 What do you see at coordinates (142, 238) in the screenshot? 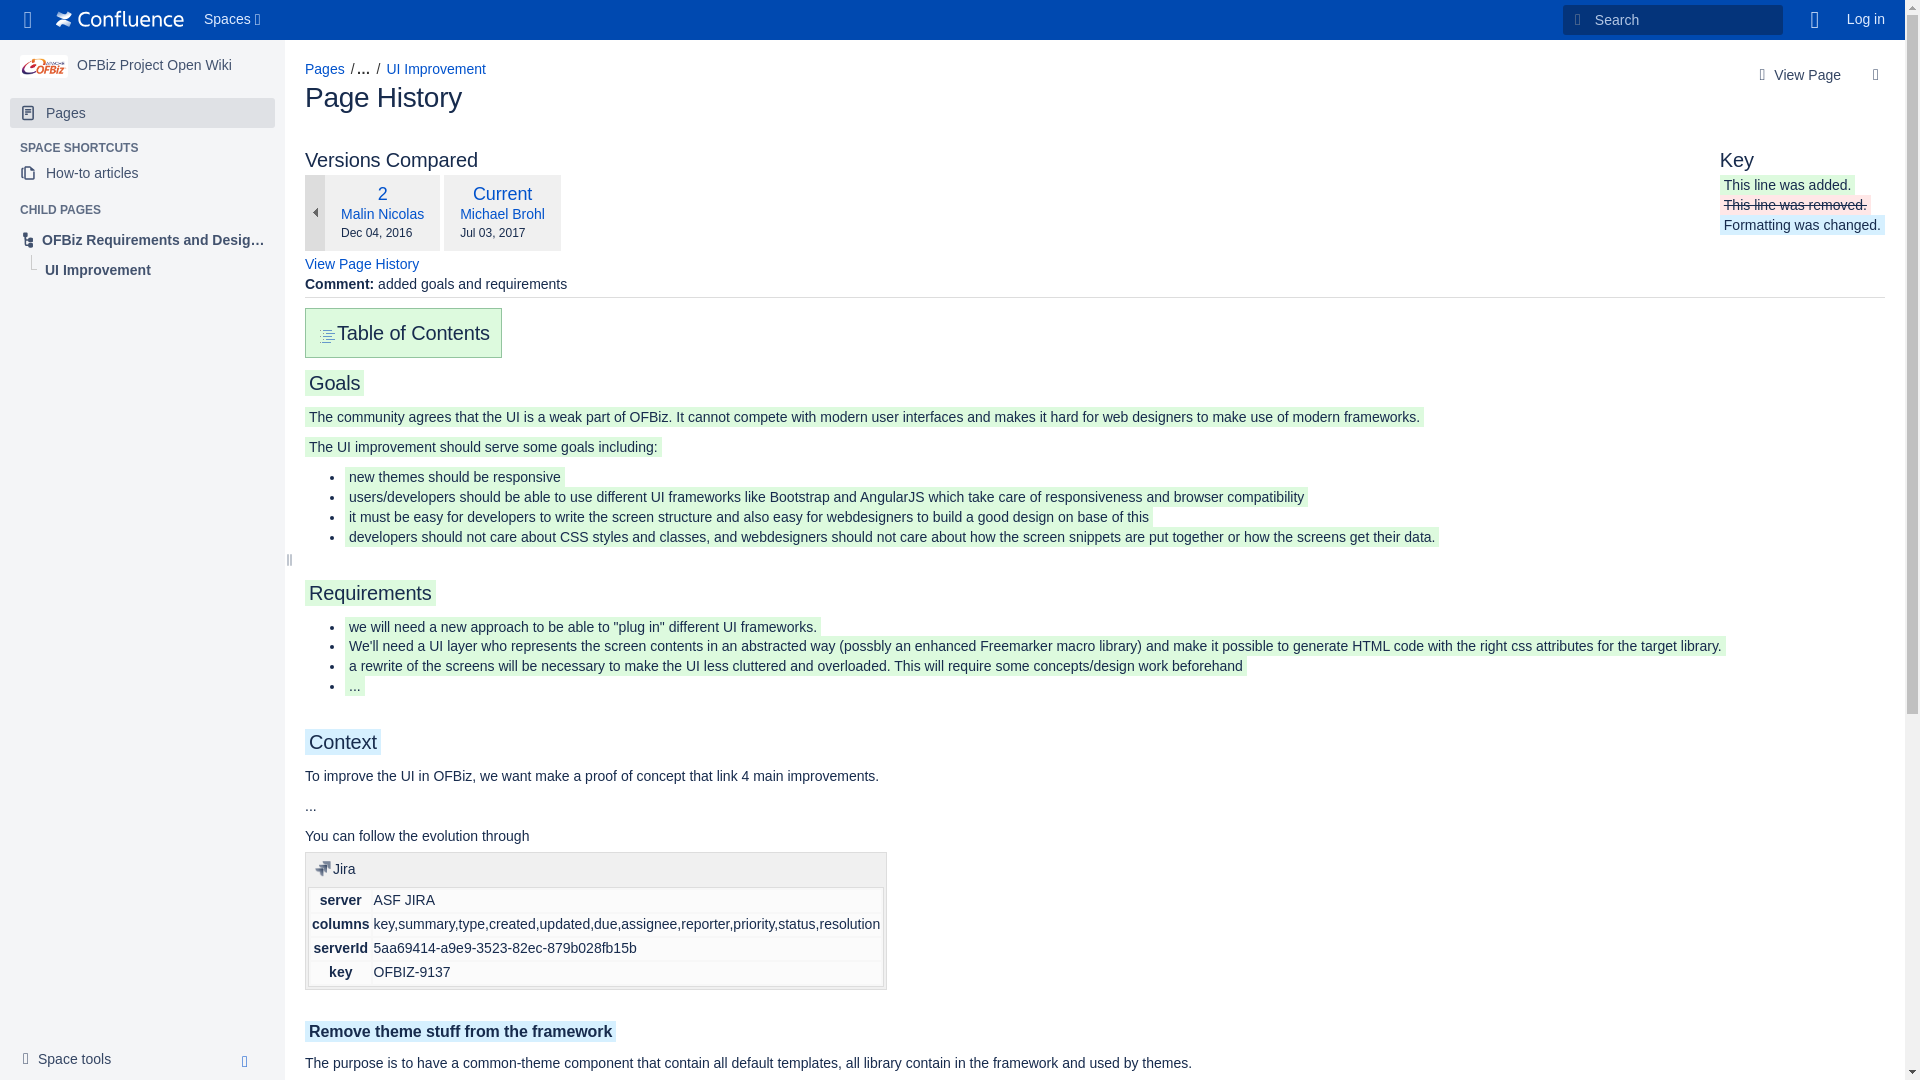
I see `OFBiz Requirements and Design Proposals` at bounding box center [142, 238].